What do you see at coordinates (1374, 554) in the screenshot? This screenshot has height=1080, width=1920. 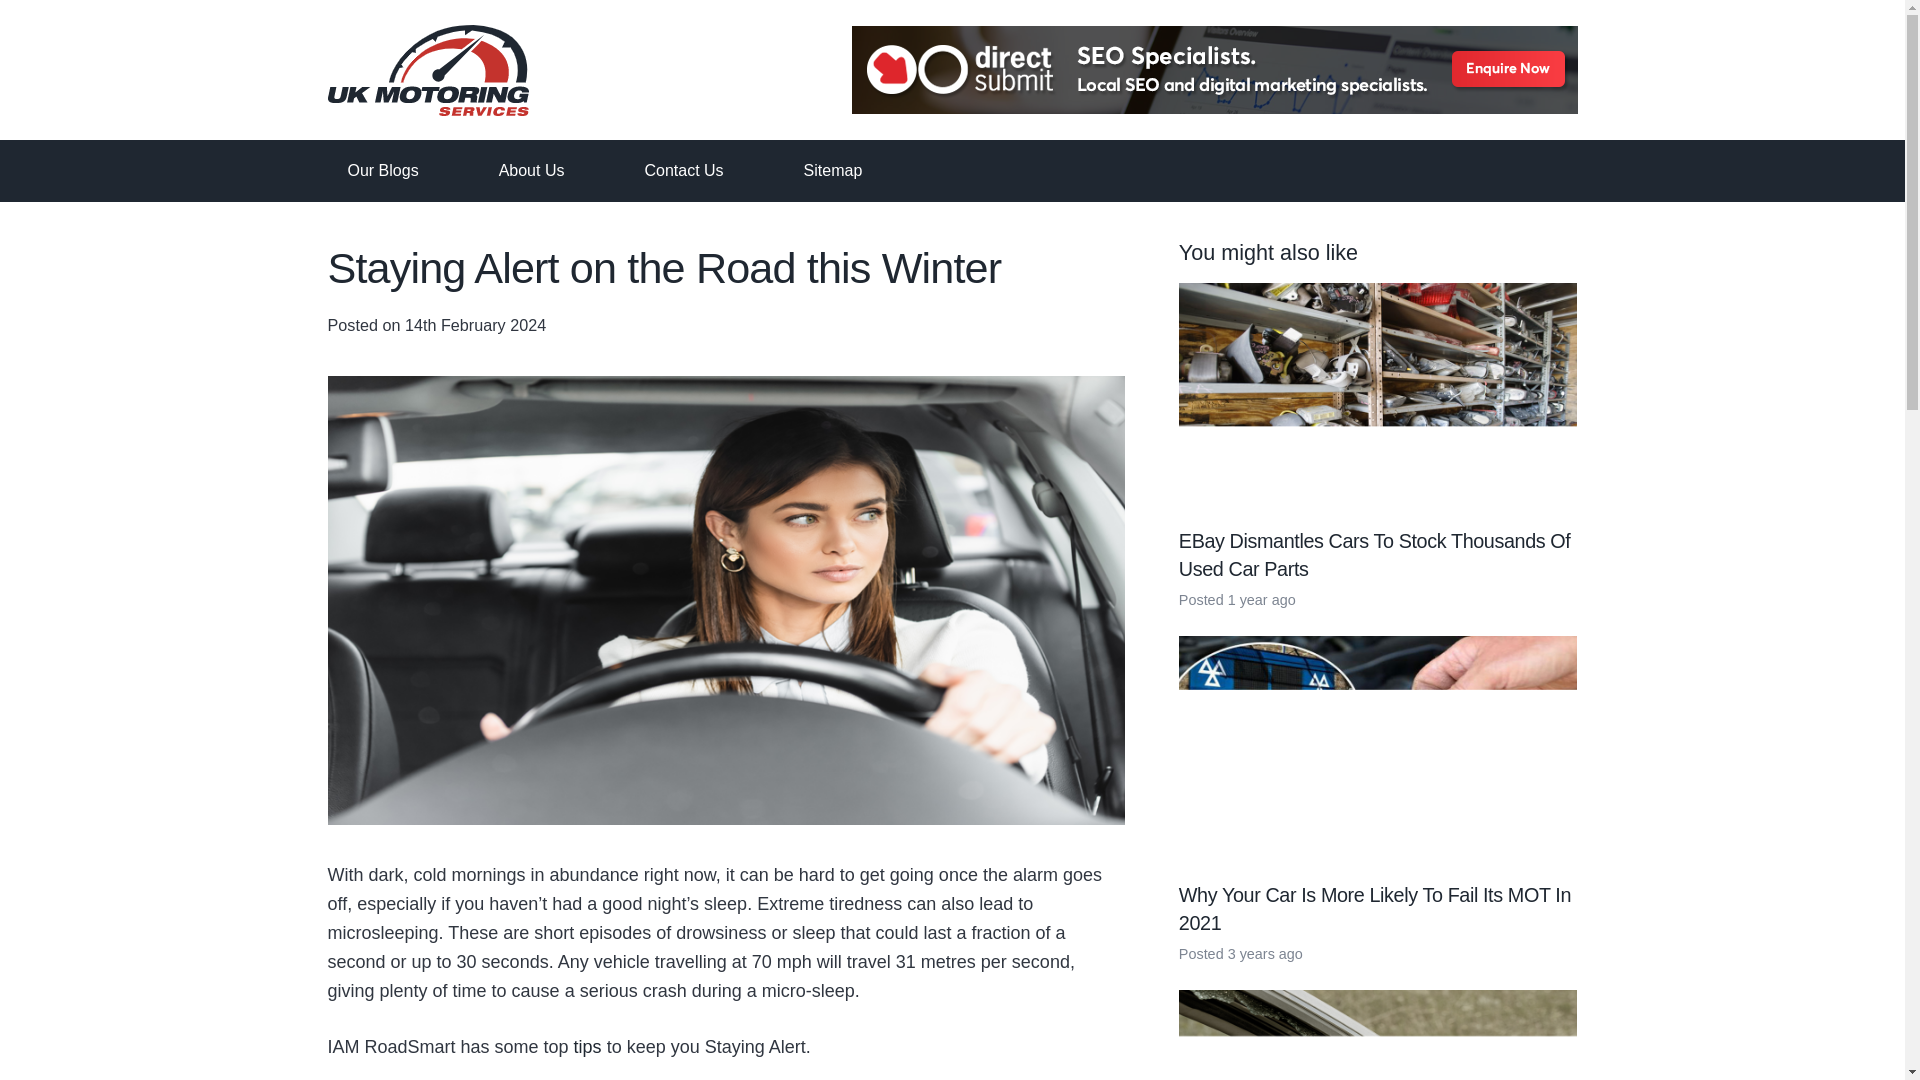 I see `EBay Dismantles Cars To Stock Thousands Of Used Car Parts` at bounding box center [1374, 554].